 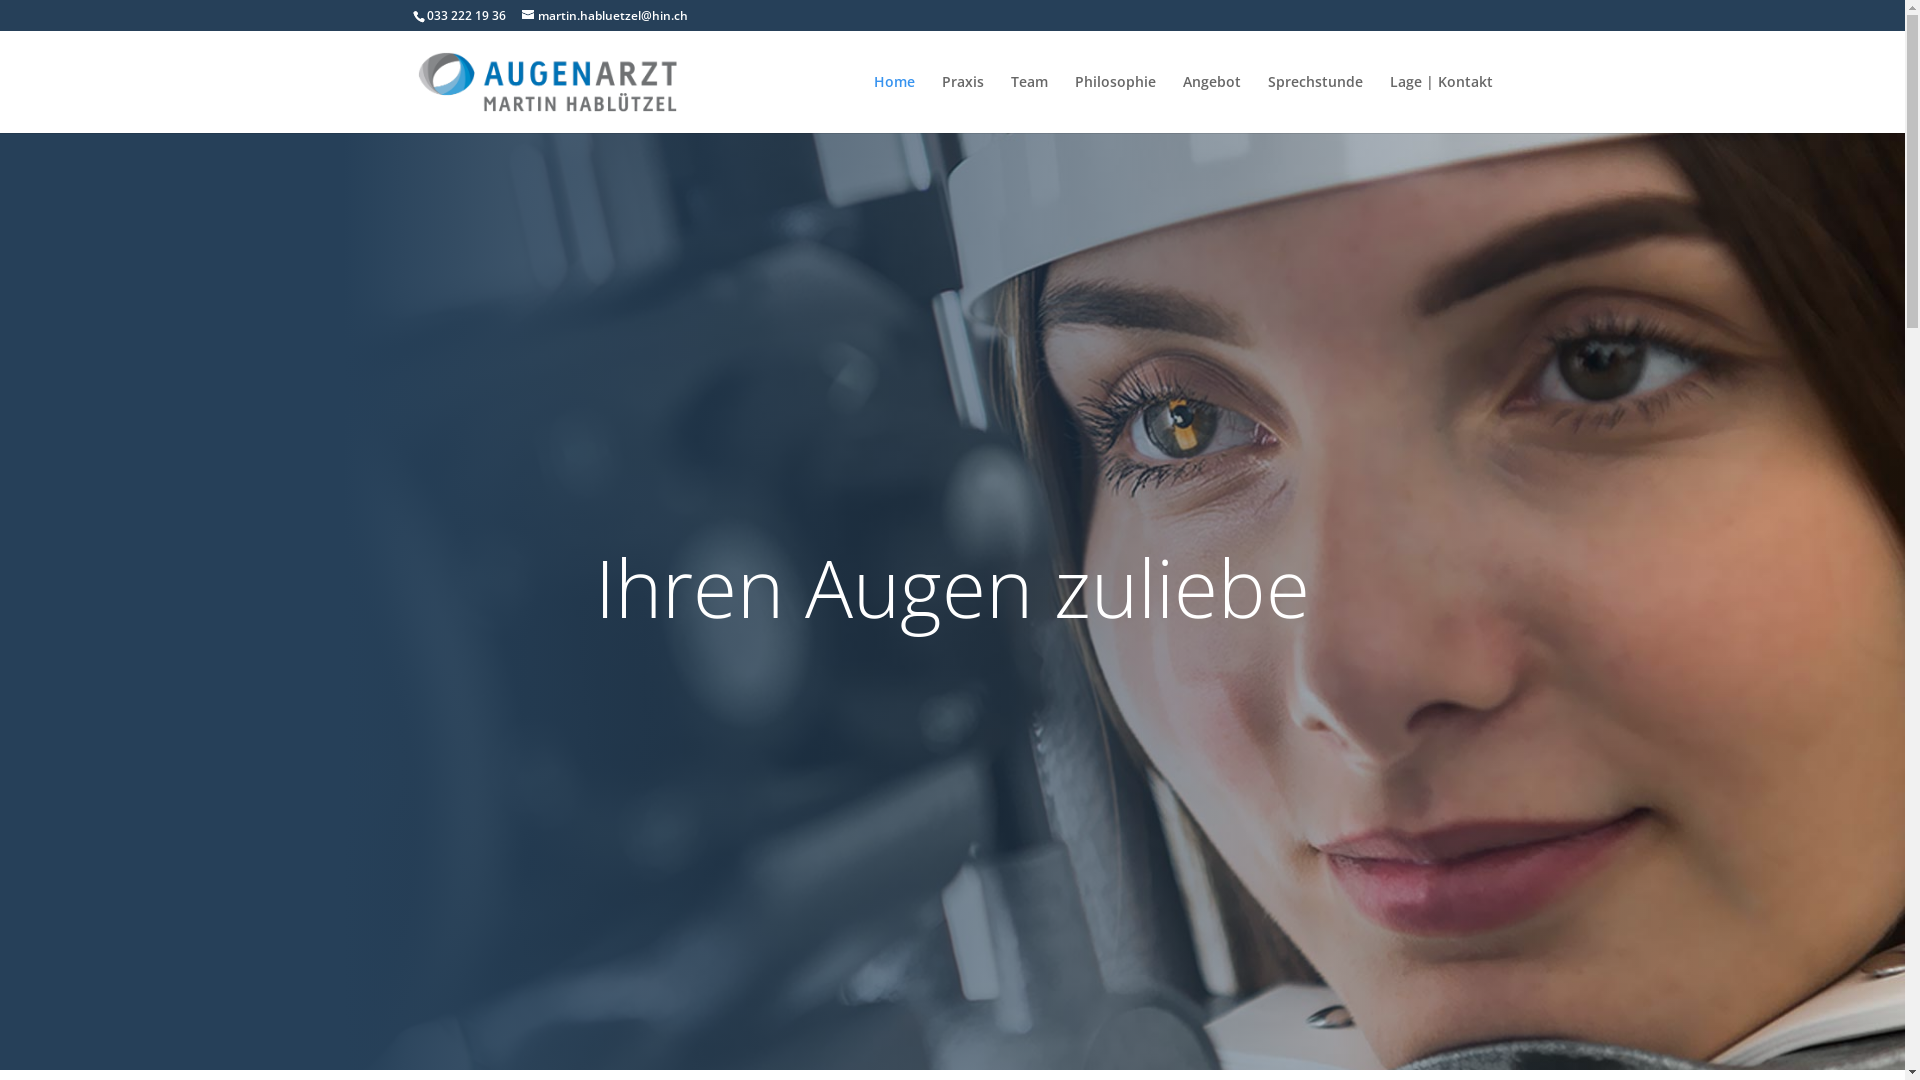 What do you see at coordinates (894, 104) in the screenshot?
I see `Home` at bounding box center [894, 104].